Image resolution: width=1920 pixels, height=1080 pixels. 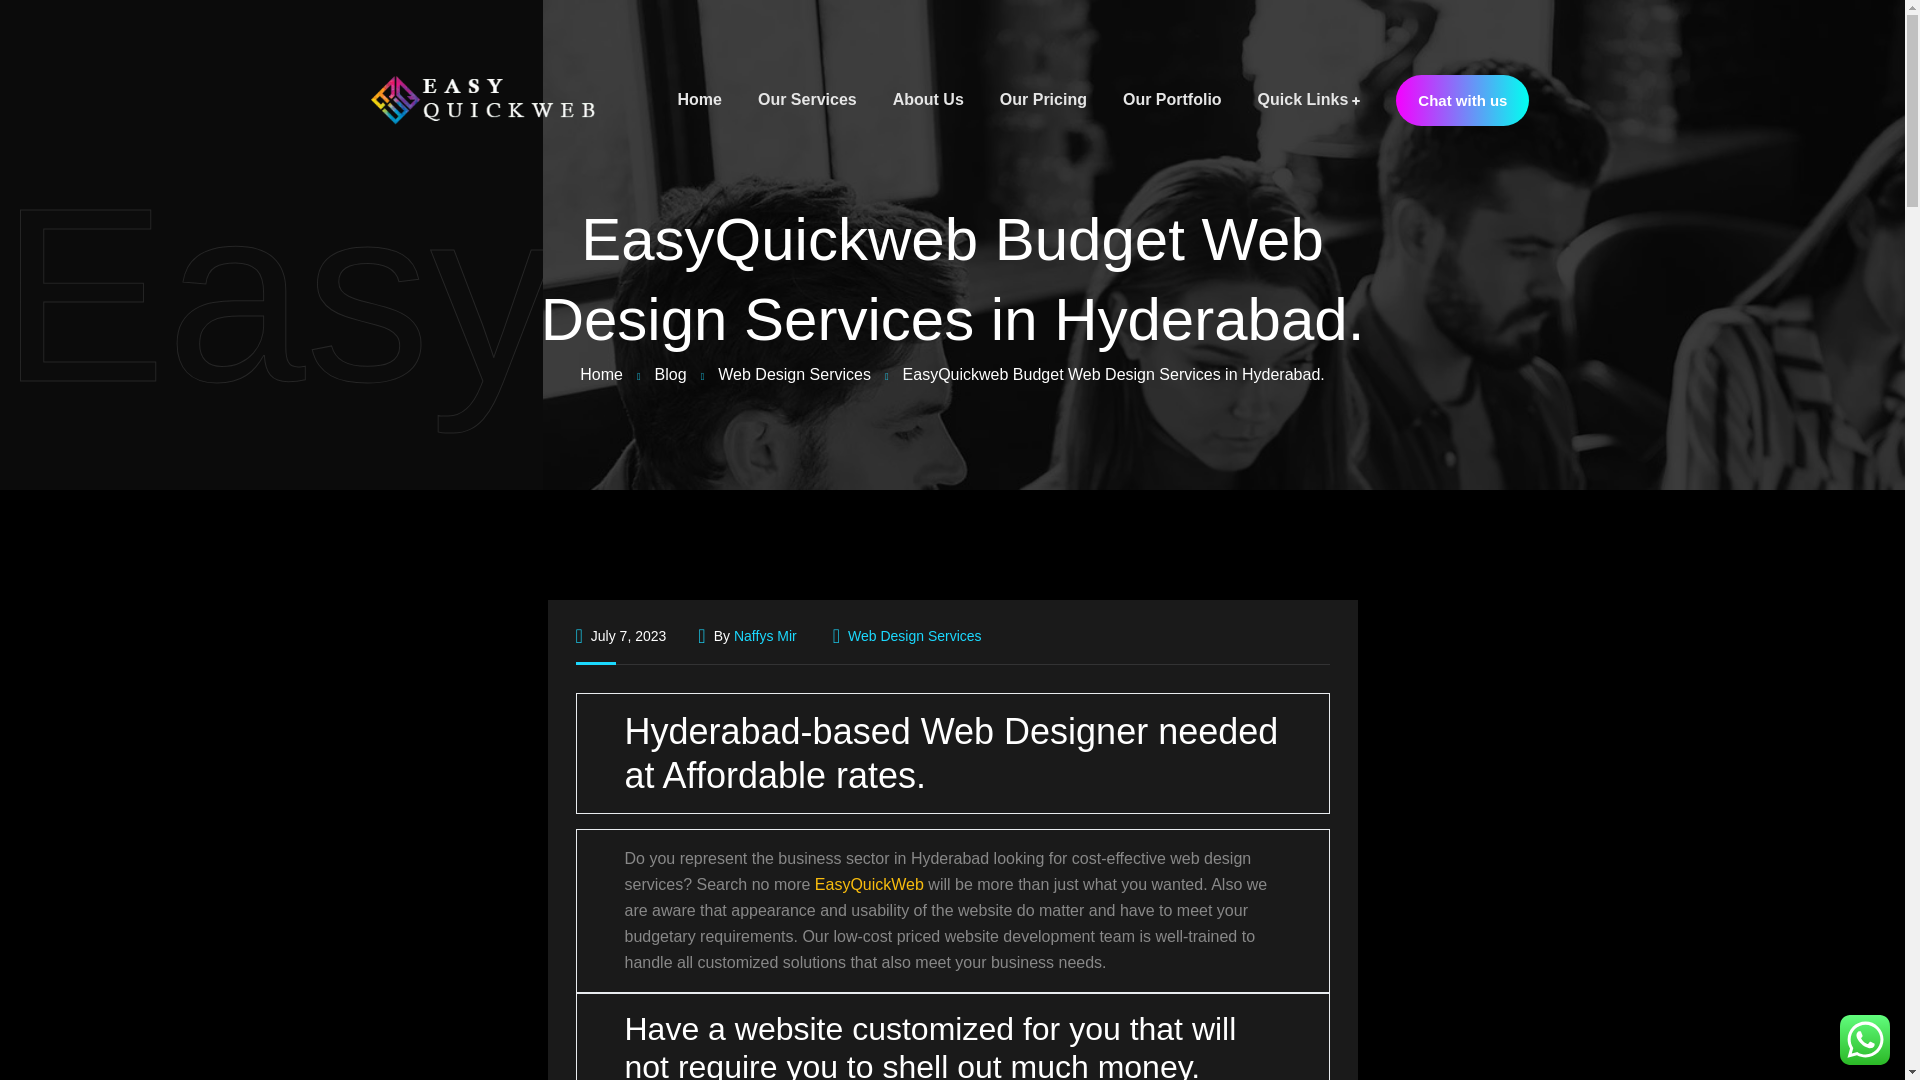 What do you see at coordinates (914, 636) in the screenshot?
I see `Web Design Services` at bounding box center [914, 636].